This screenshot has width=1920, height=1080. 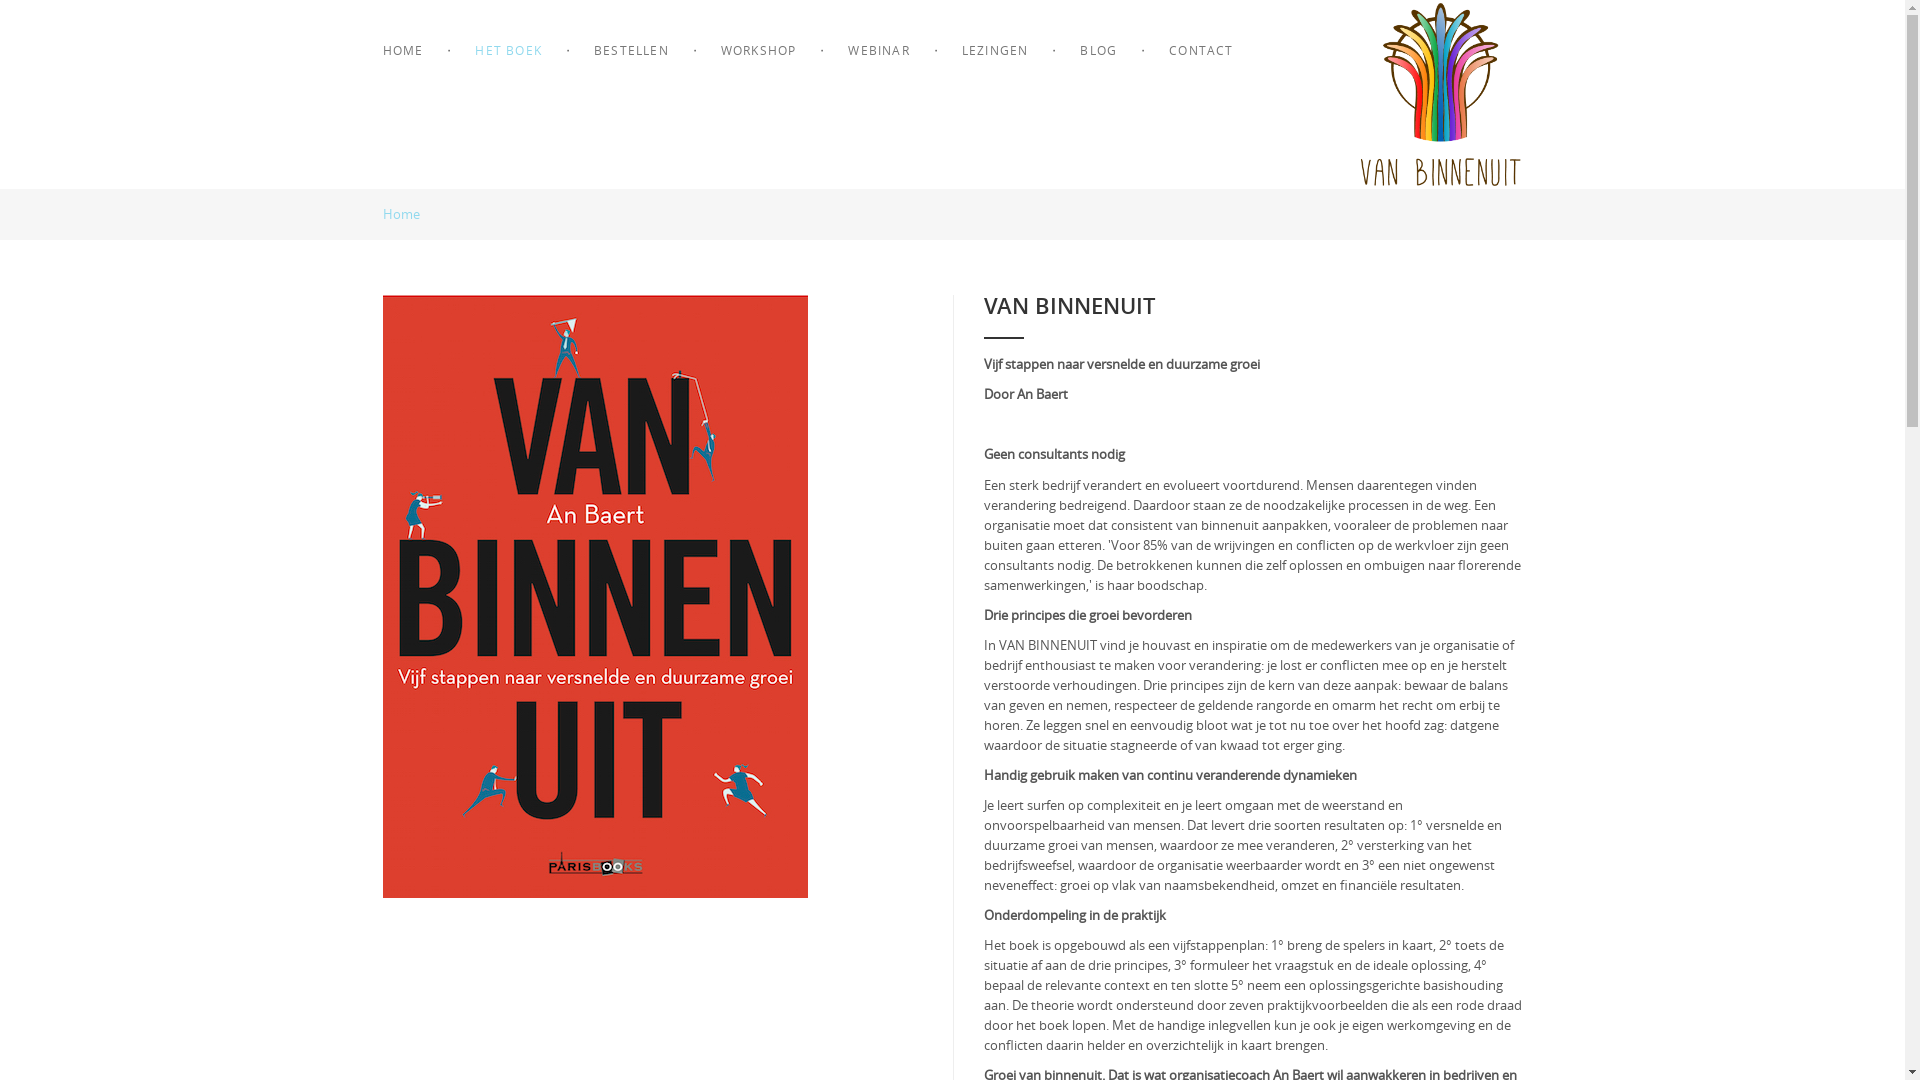 What do you see at coordinates (415, 50) in the screenshot?
I see `HOME` at bounding box center [415, 50].